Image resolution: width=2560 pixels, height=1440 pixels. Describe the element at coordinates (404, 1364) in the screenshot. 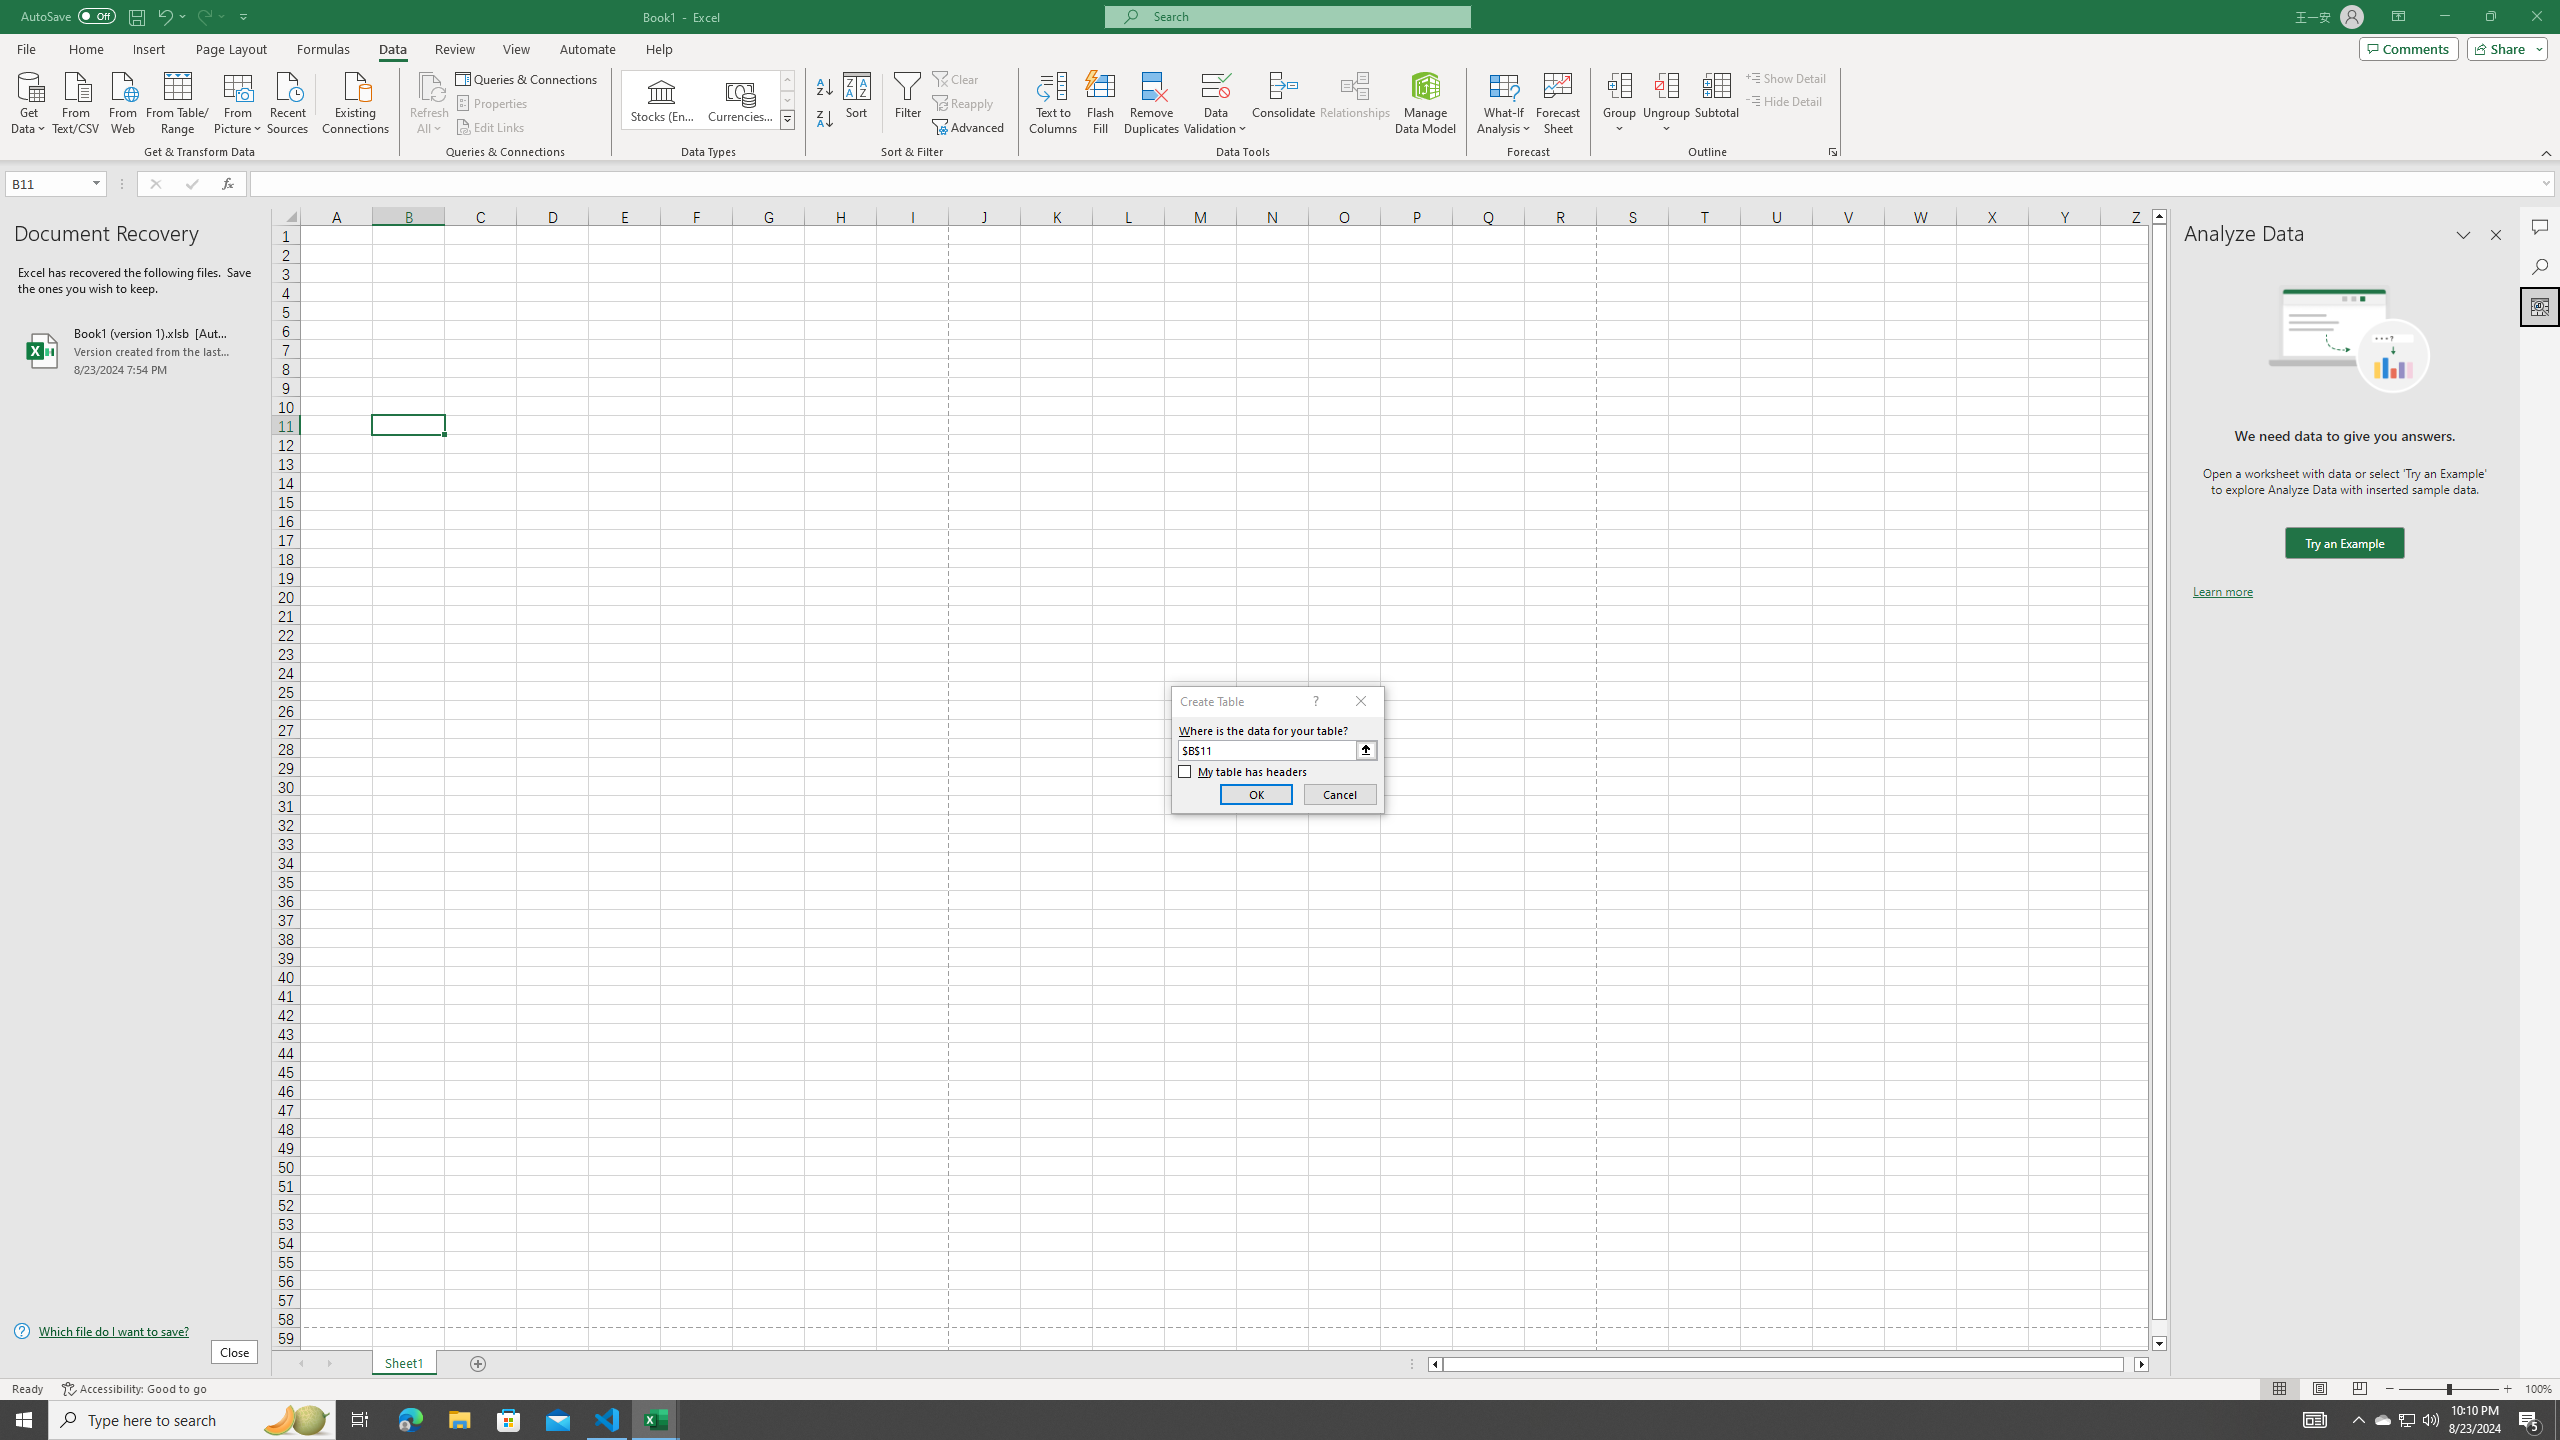

I see `Sheet1` at that location.